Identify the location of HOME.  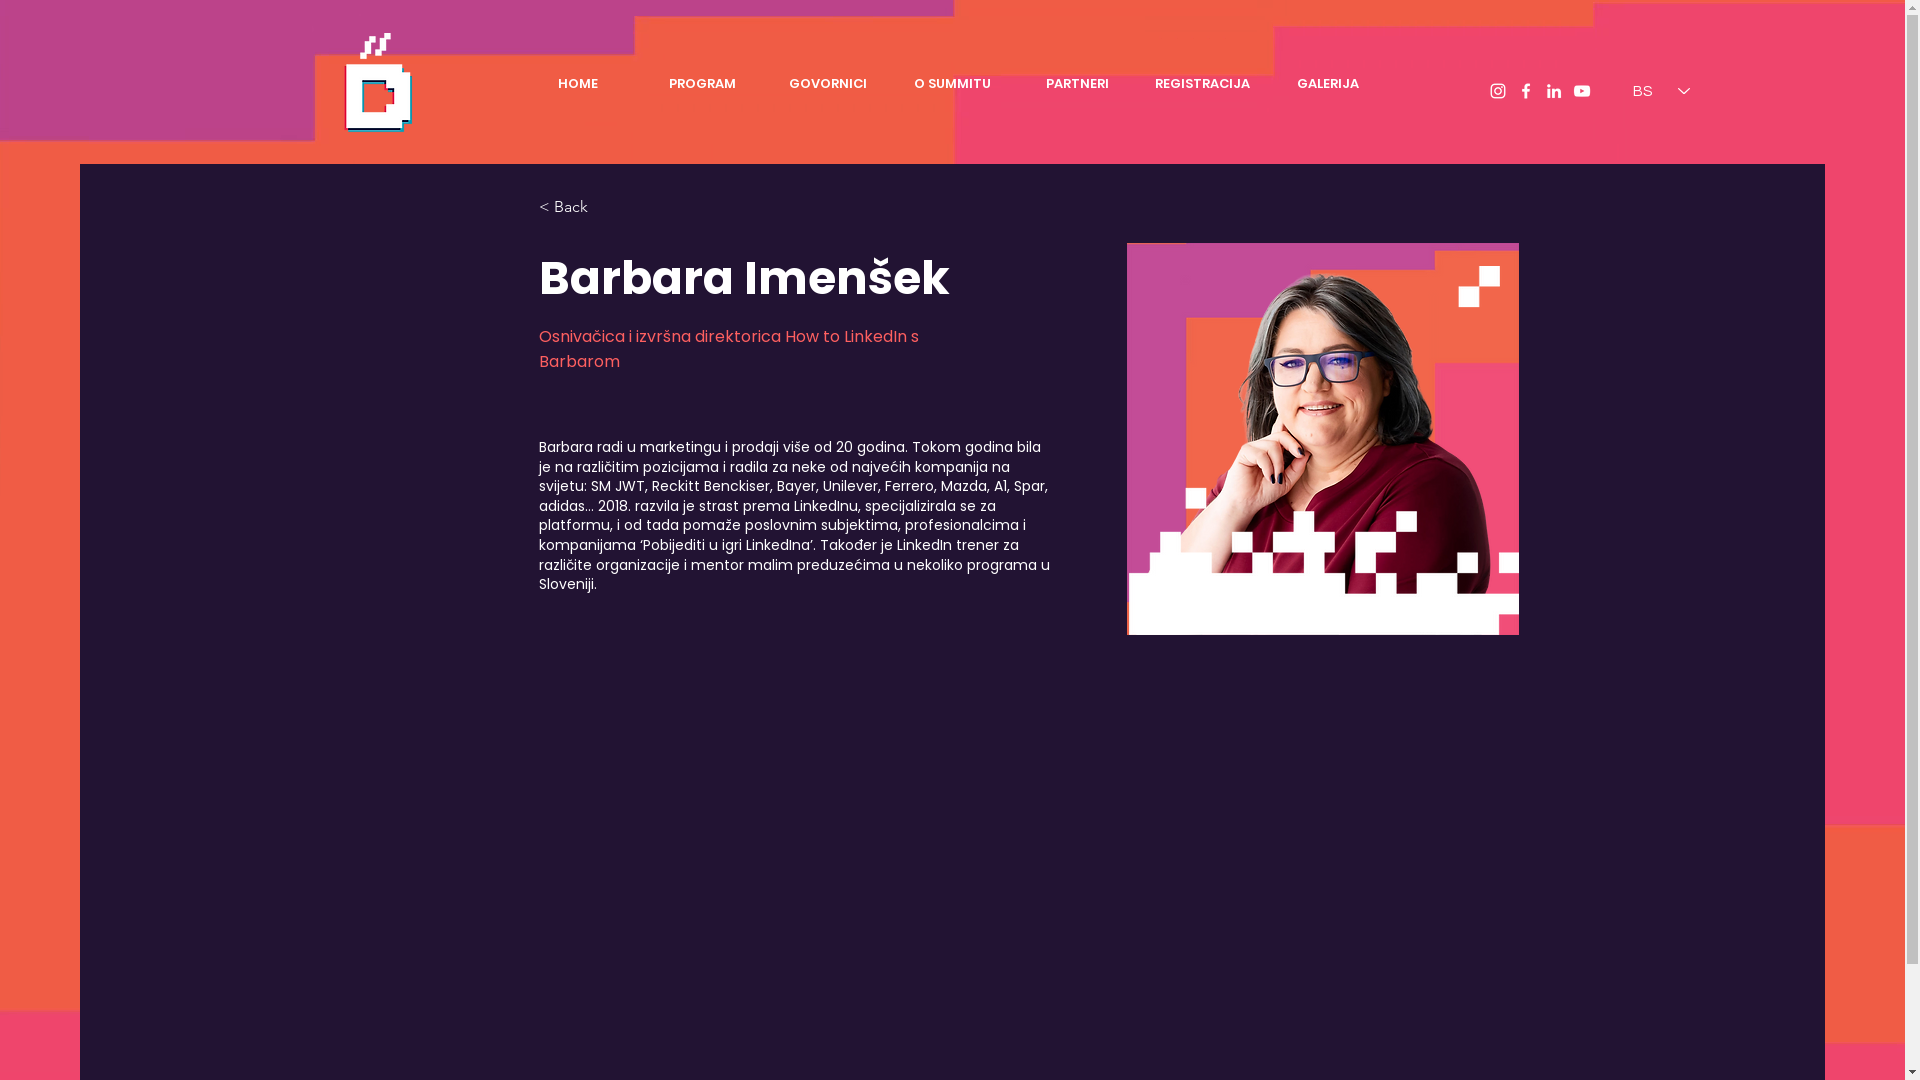
(578, 84).